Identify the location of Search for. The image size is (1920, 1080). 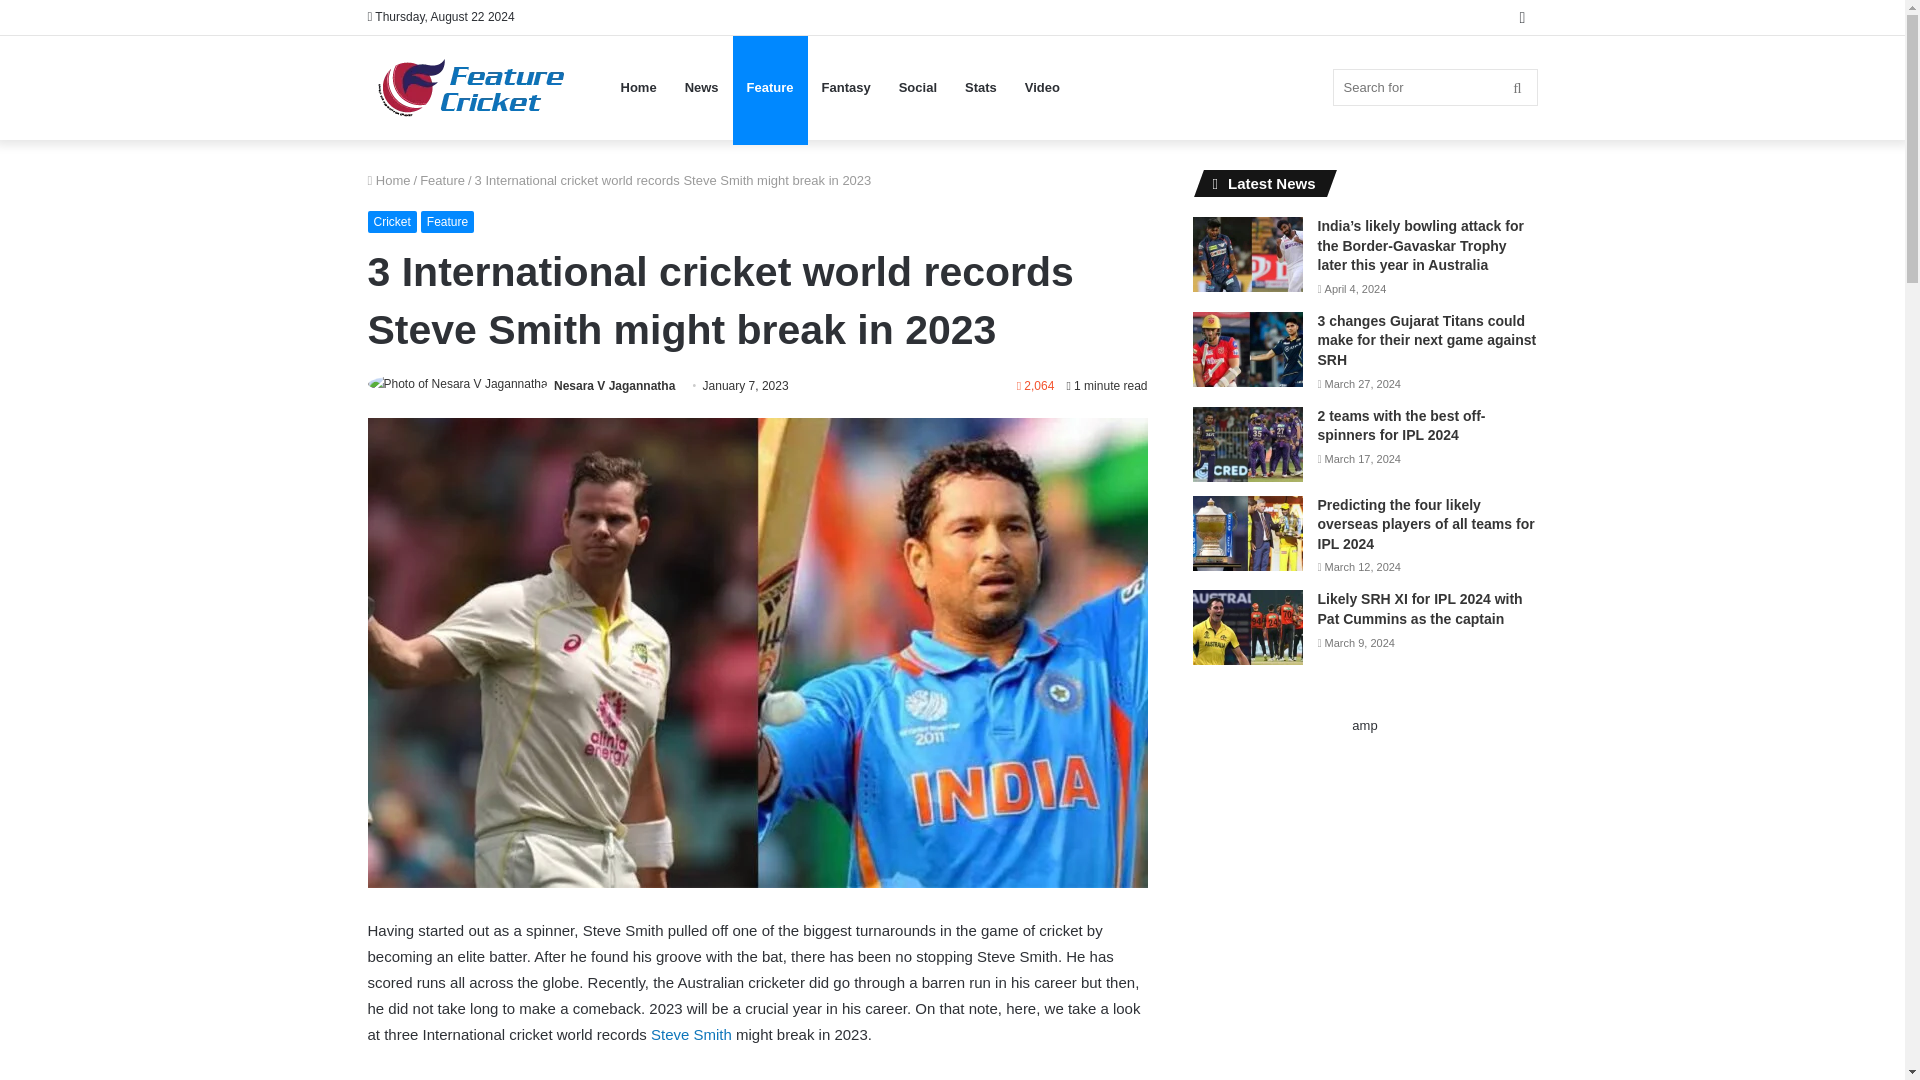
(1434, 87).